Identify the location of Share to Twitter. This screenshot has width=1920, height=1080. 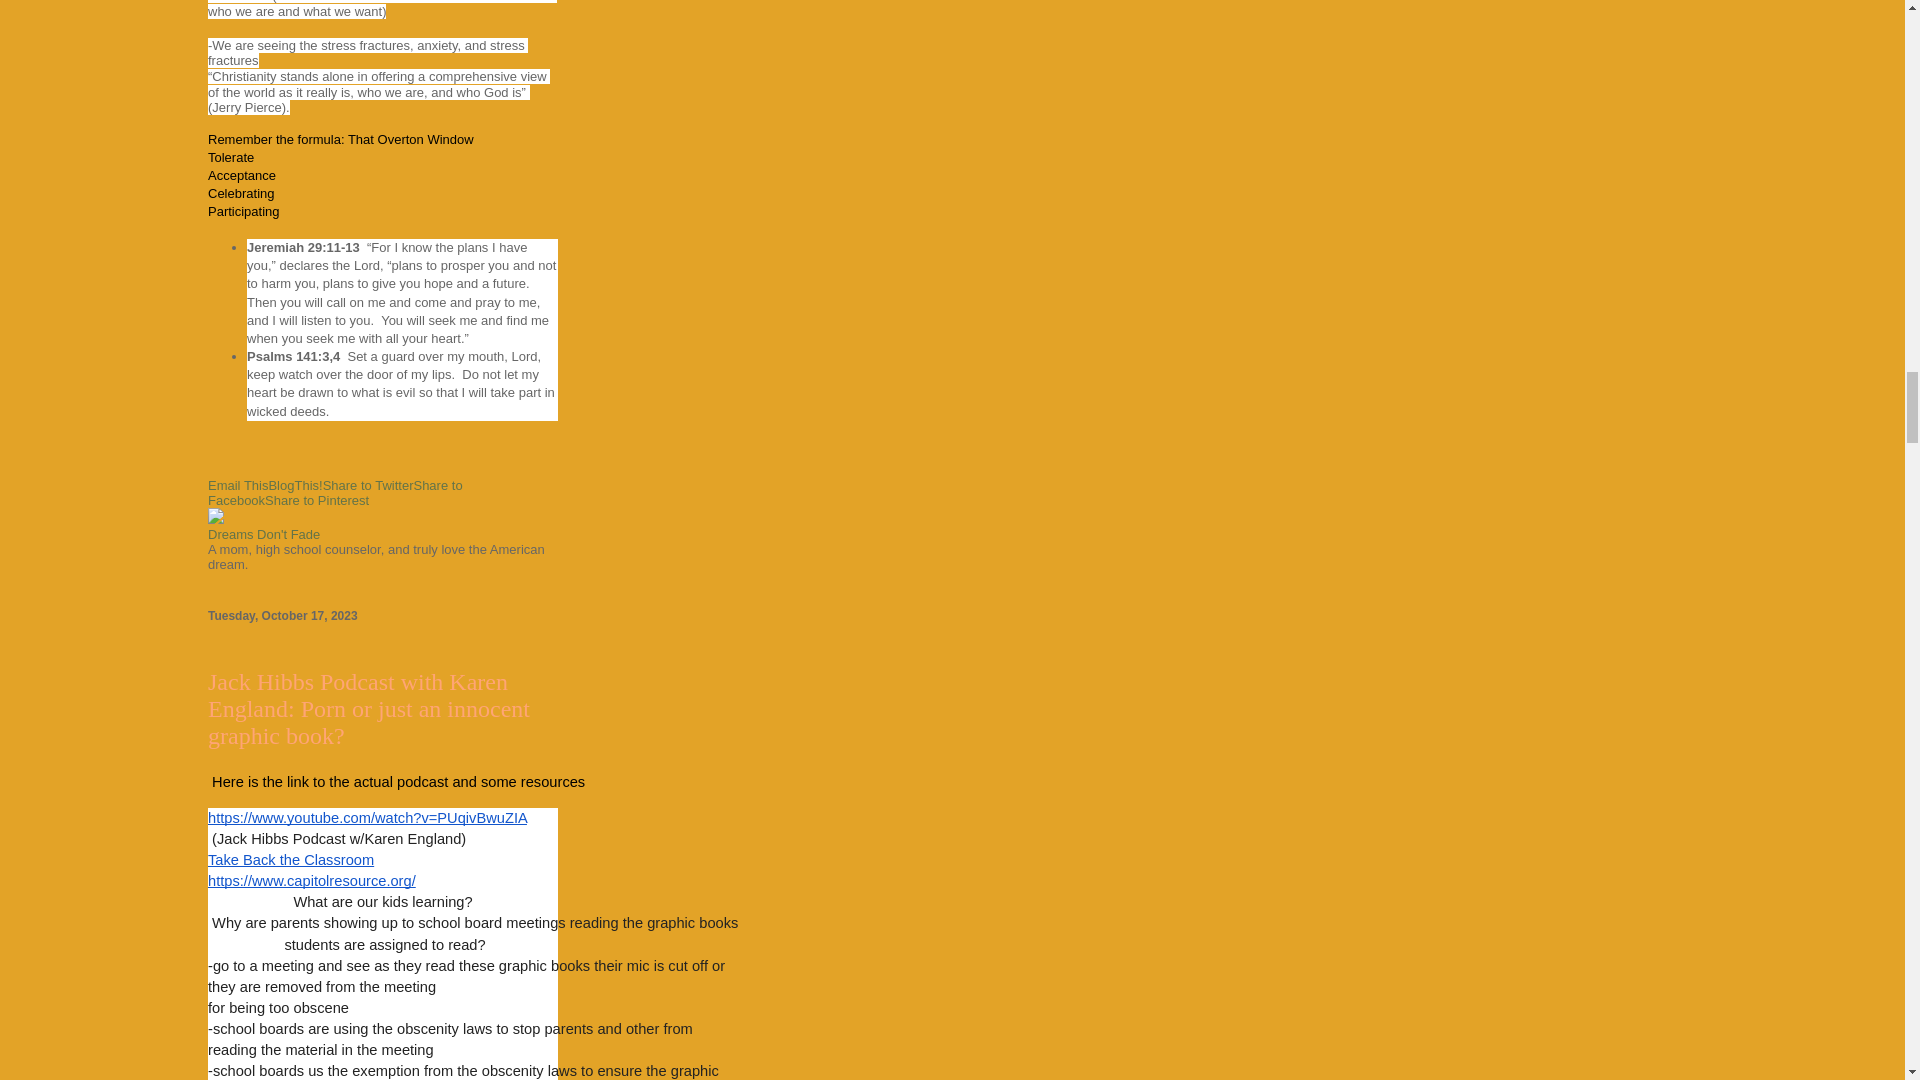
(368, 485).